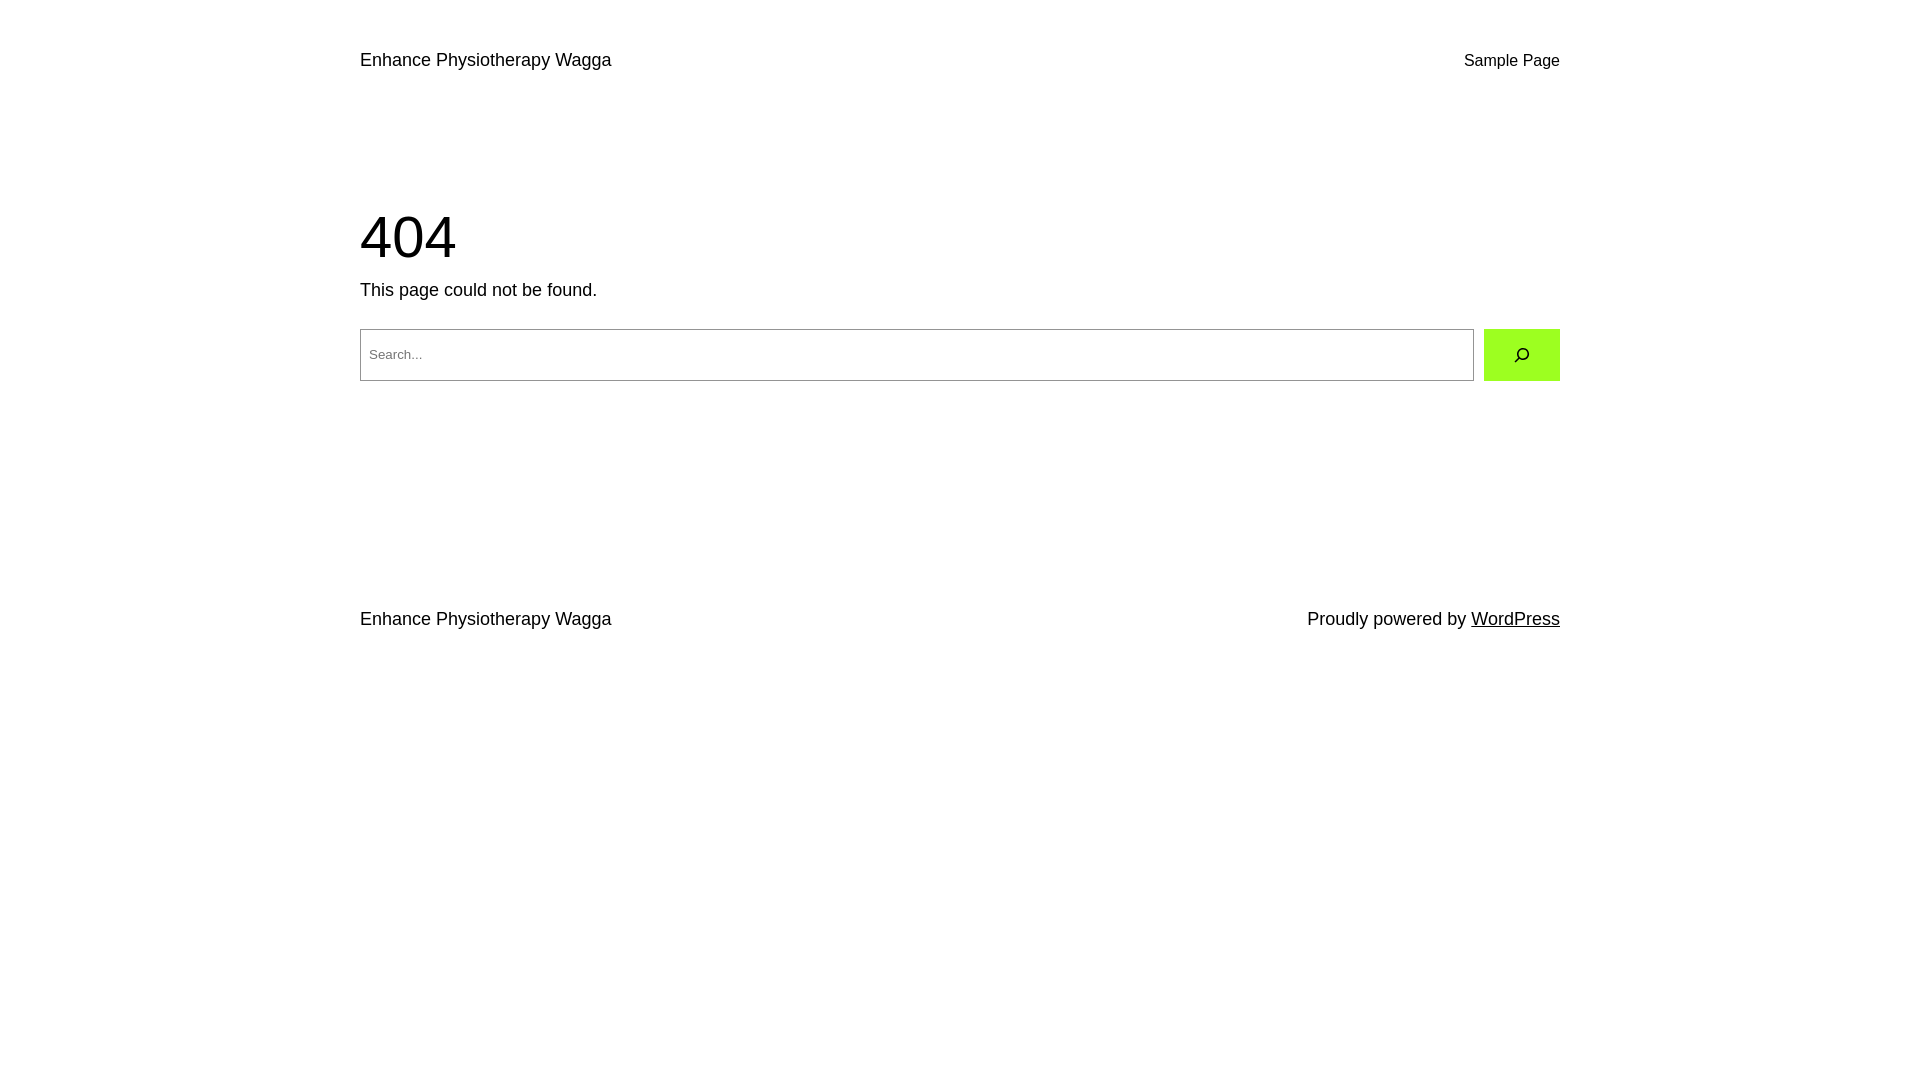 The width and height of the screenshot is (1920, 1080). Describe the element at coordinates (1512, 61) in the screenshot. I see `Sample Page` at that location.